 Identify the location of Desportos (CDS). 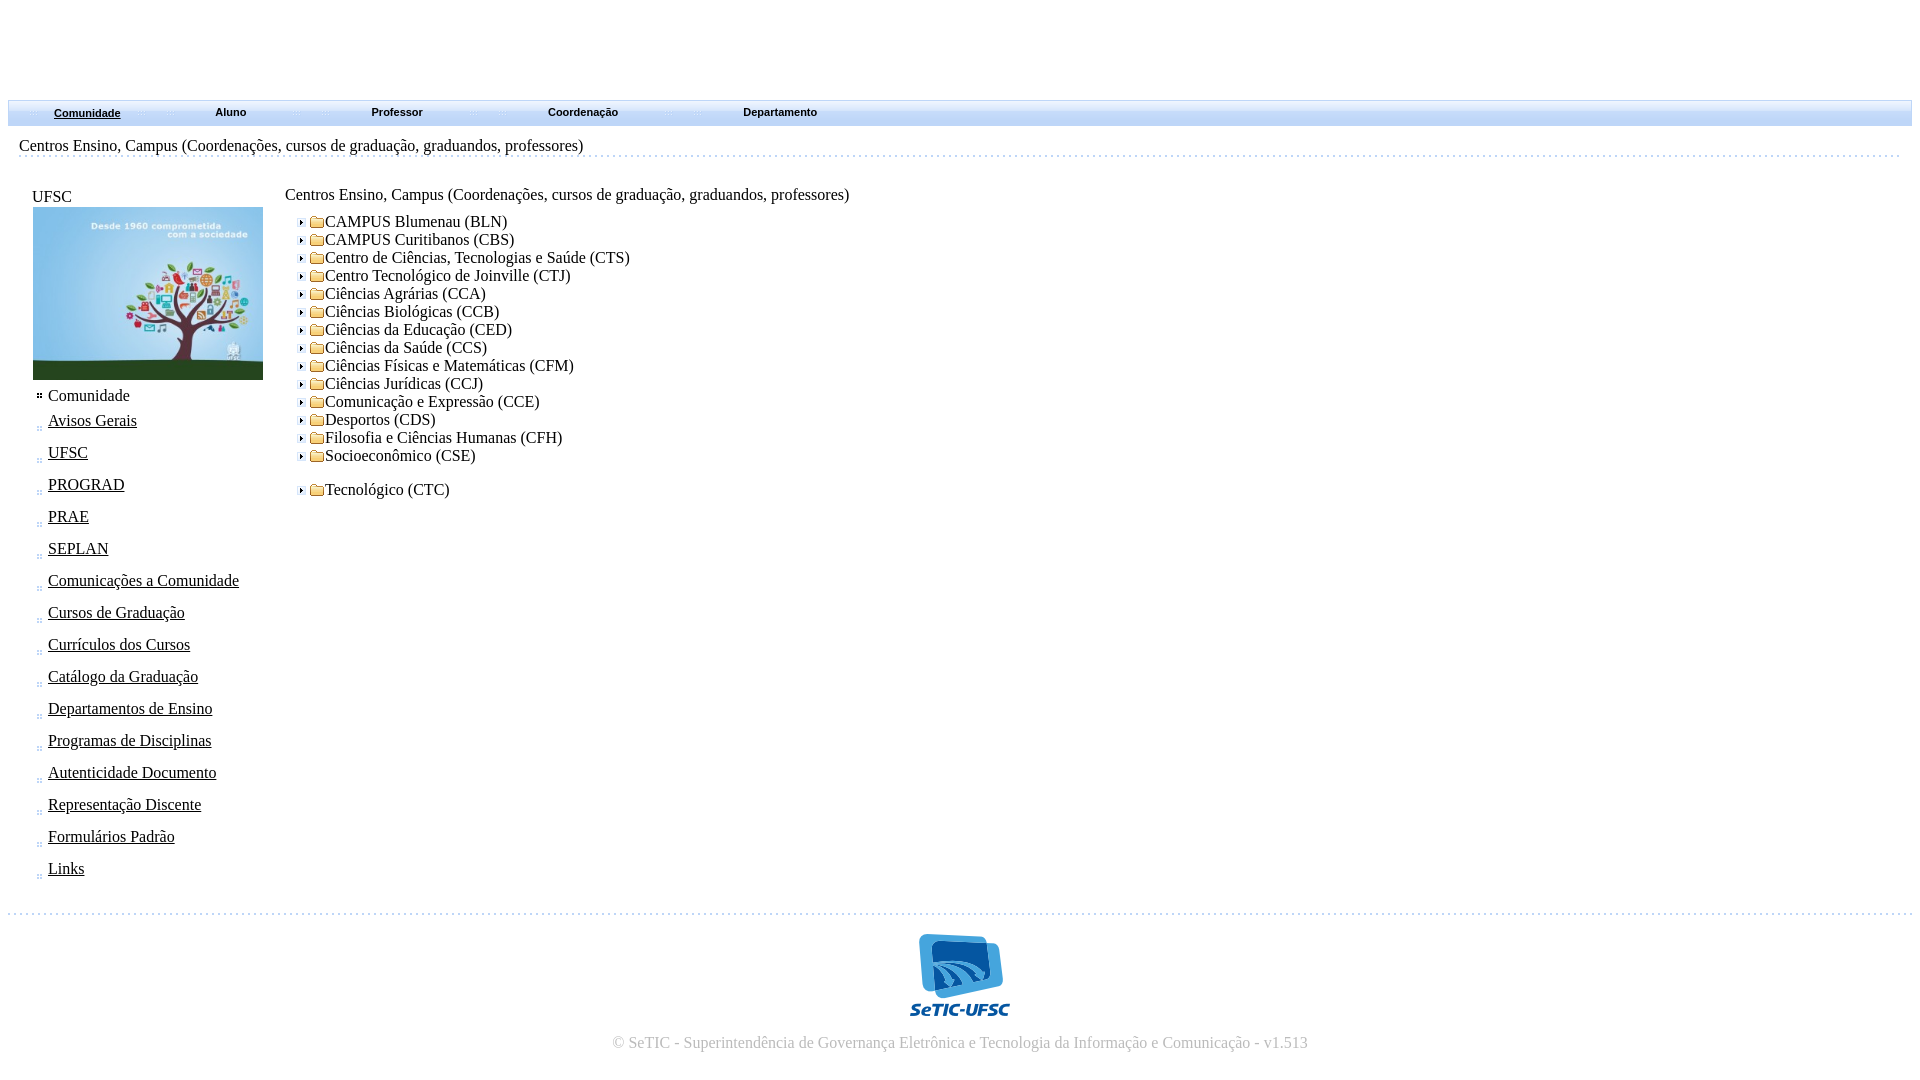
(364, 420).